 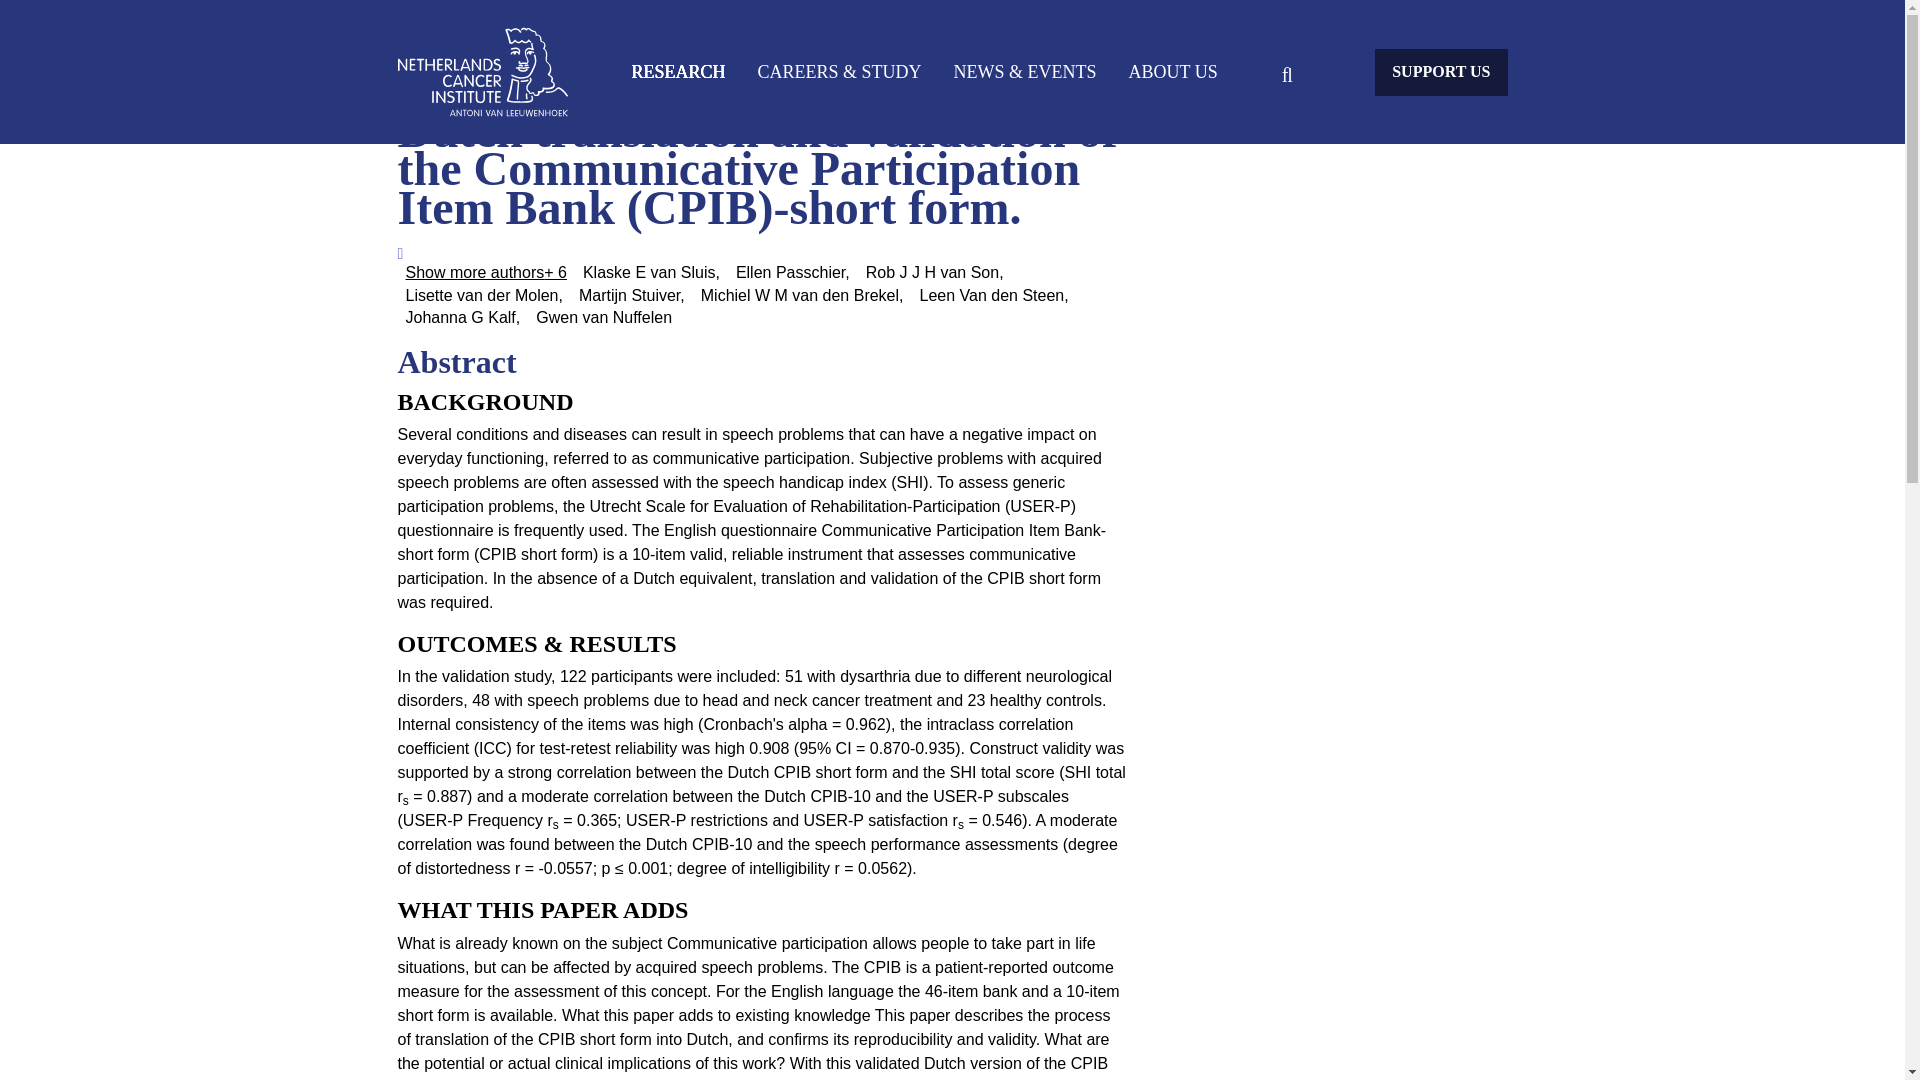 What do you see at coordinates (678, 71) in the screenshot?
I see `RESEARCH` at bounding box center [678, 71].